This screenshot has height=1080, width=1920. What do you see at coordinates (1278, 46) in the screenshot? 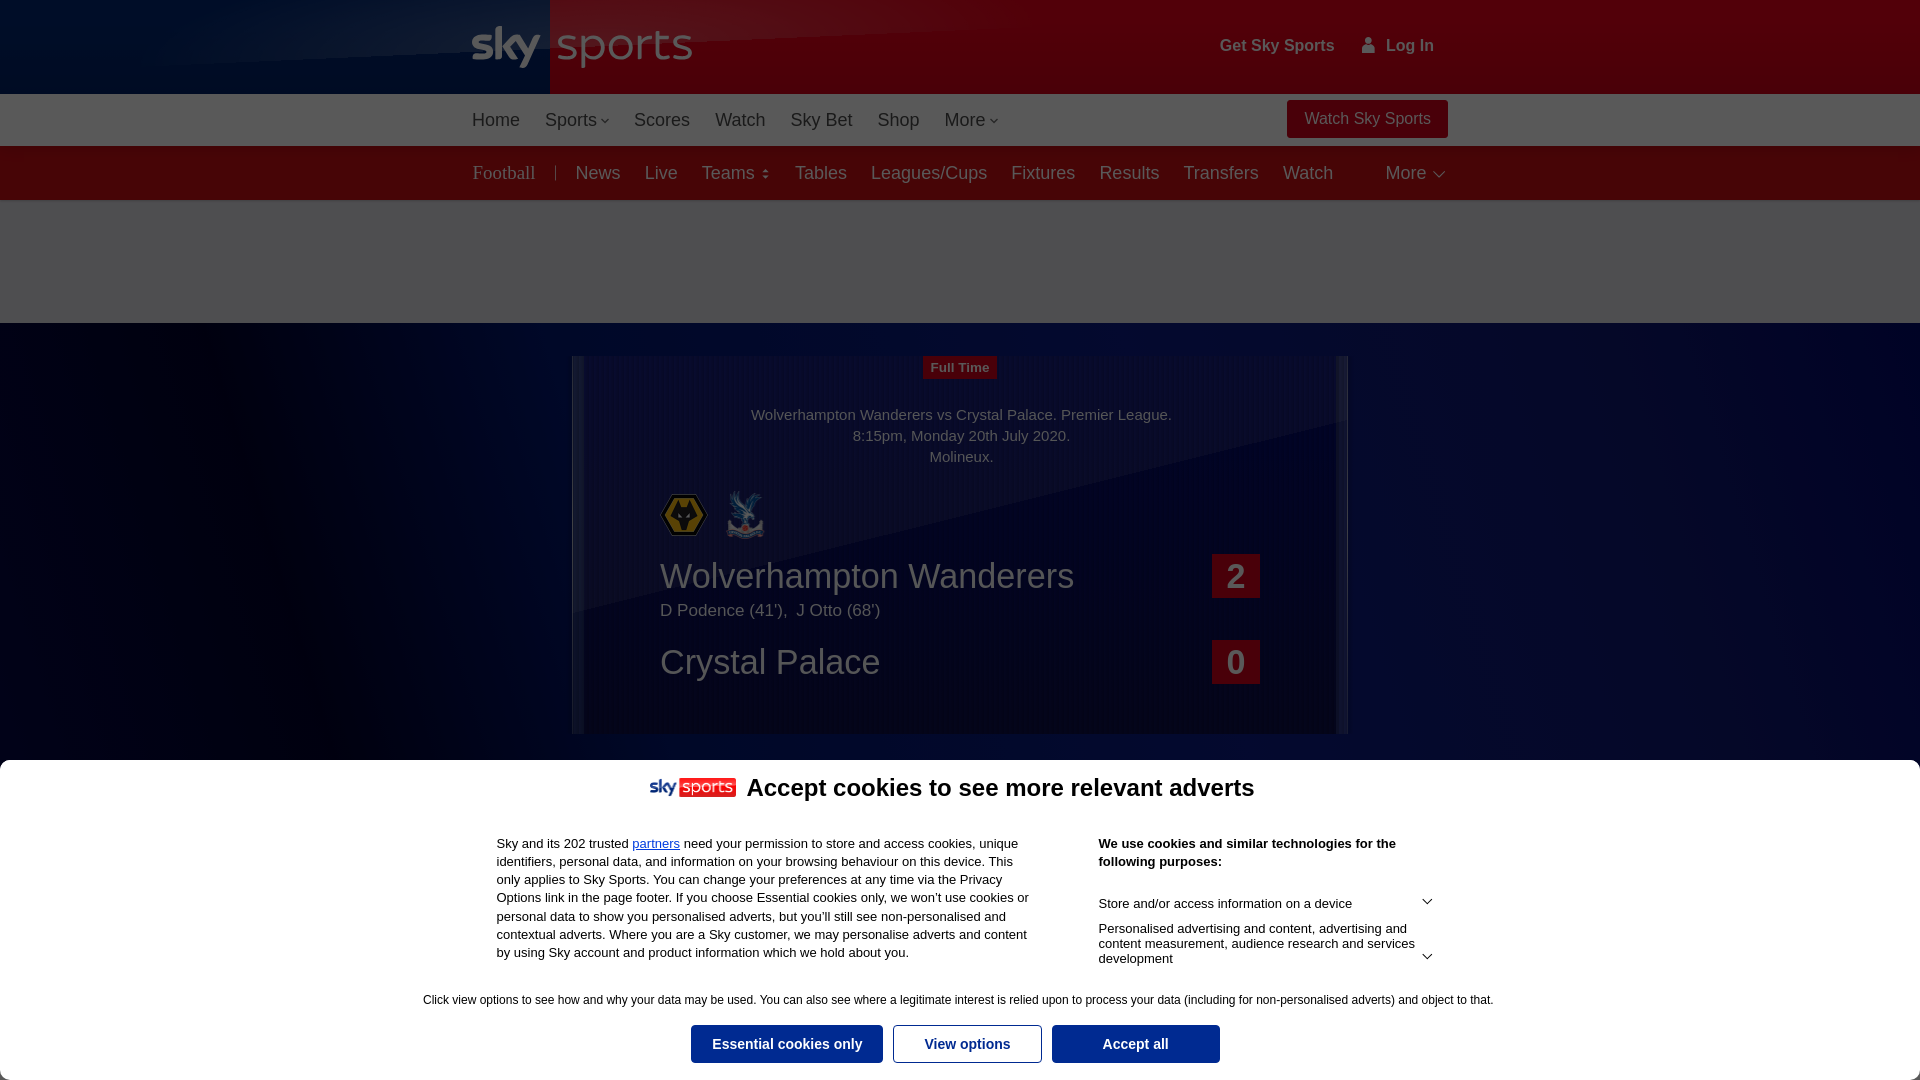
I see `Get Sky Sports` at bounding box center [1278, 46].